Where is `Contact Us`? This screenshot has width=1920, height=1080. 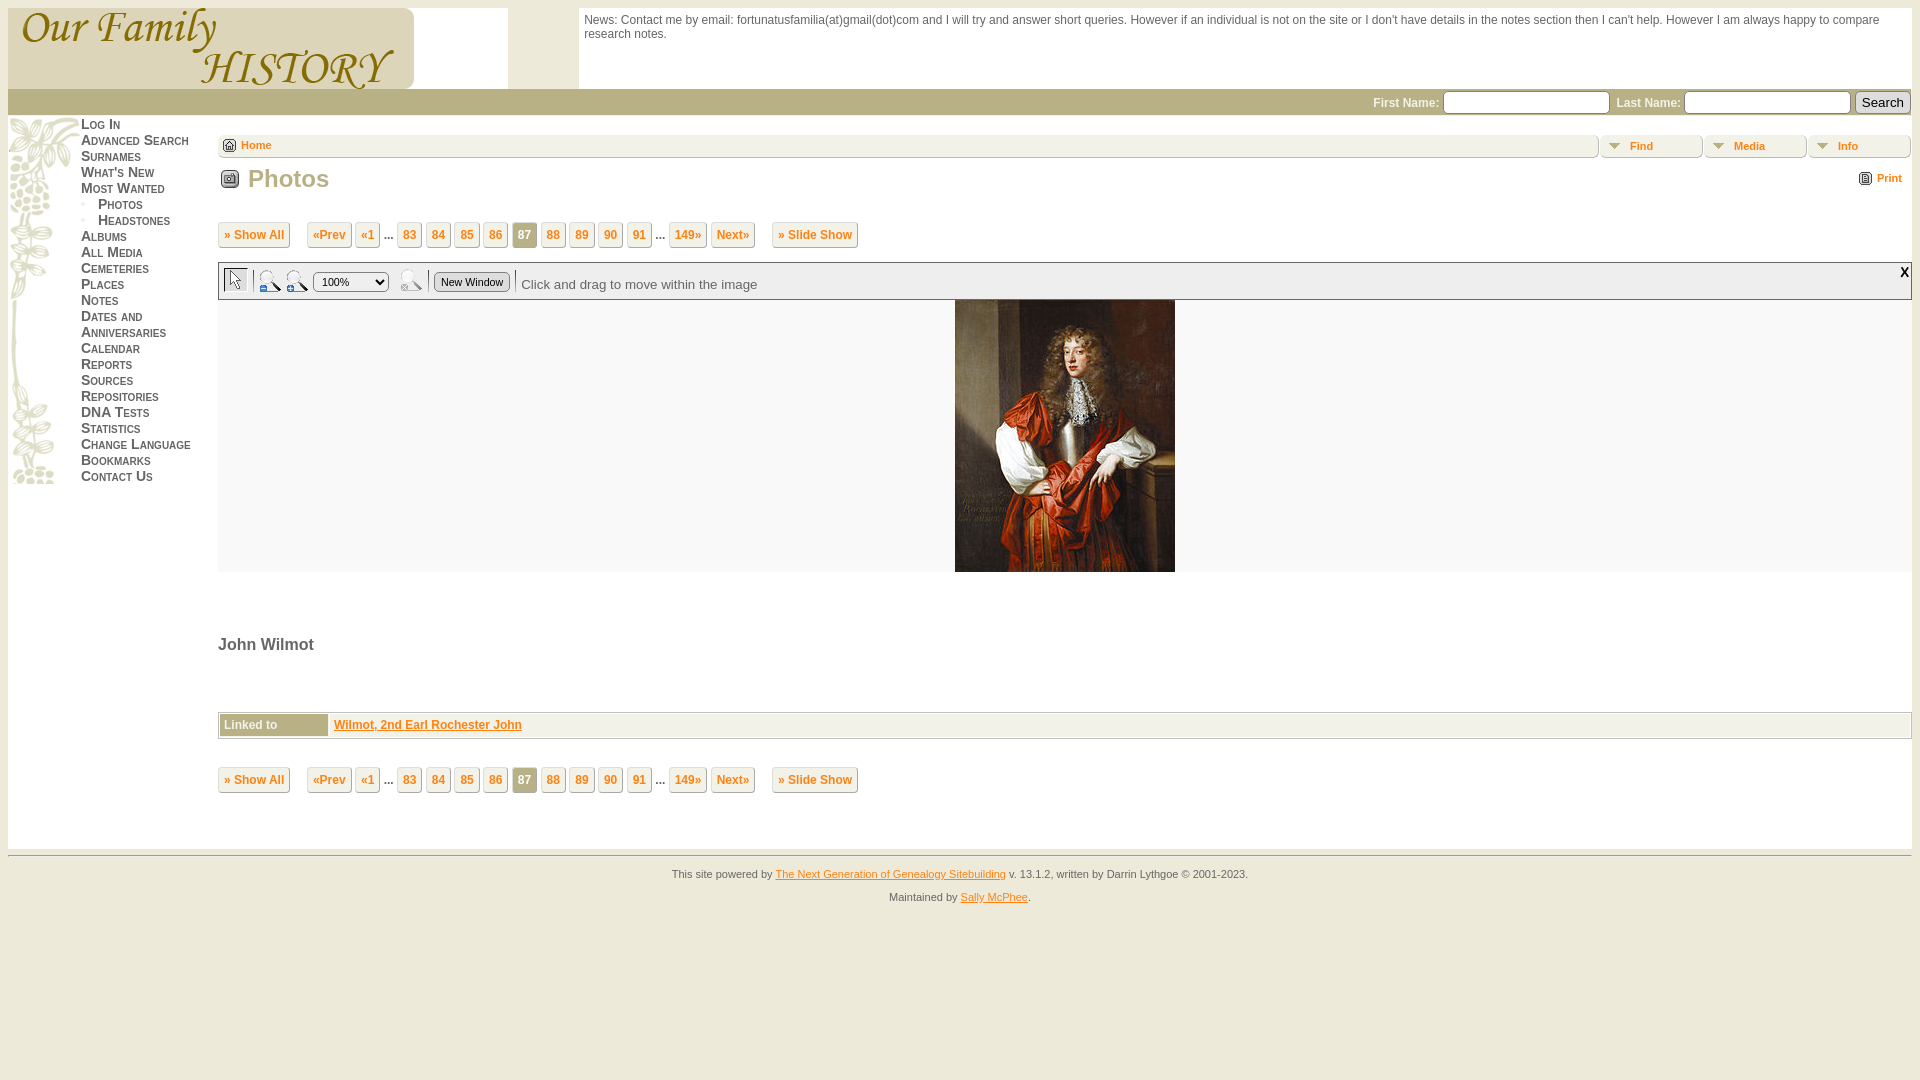
Contact Us is located at coordinates (117, 476).